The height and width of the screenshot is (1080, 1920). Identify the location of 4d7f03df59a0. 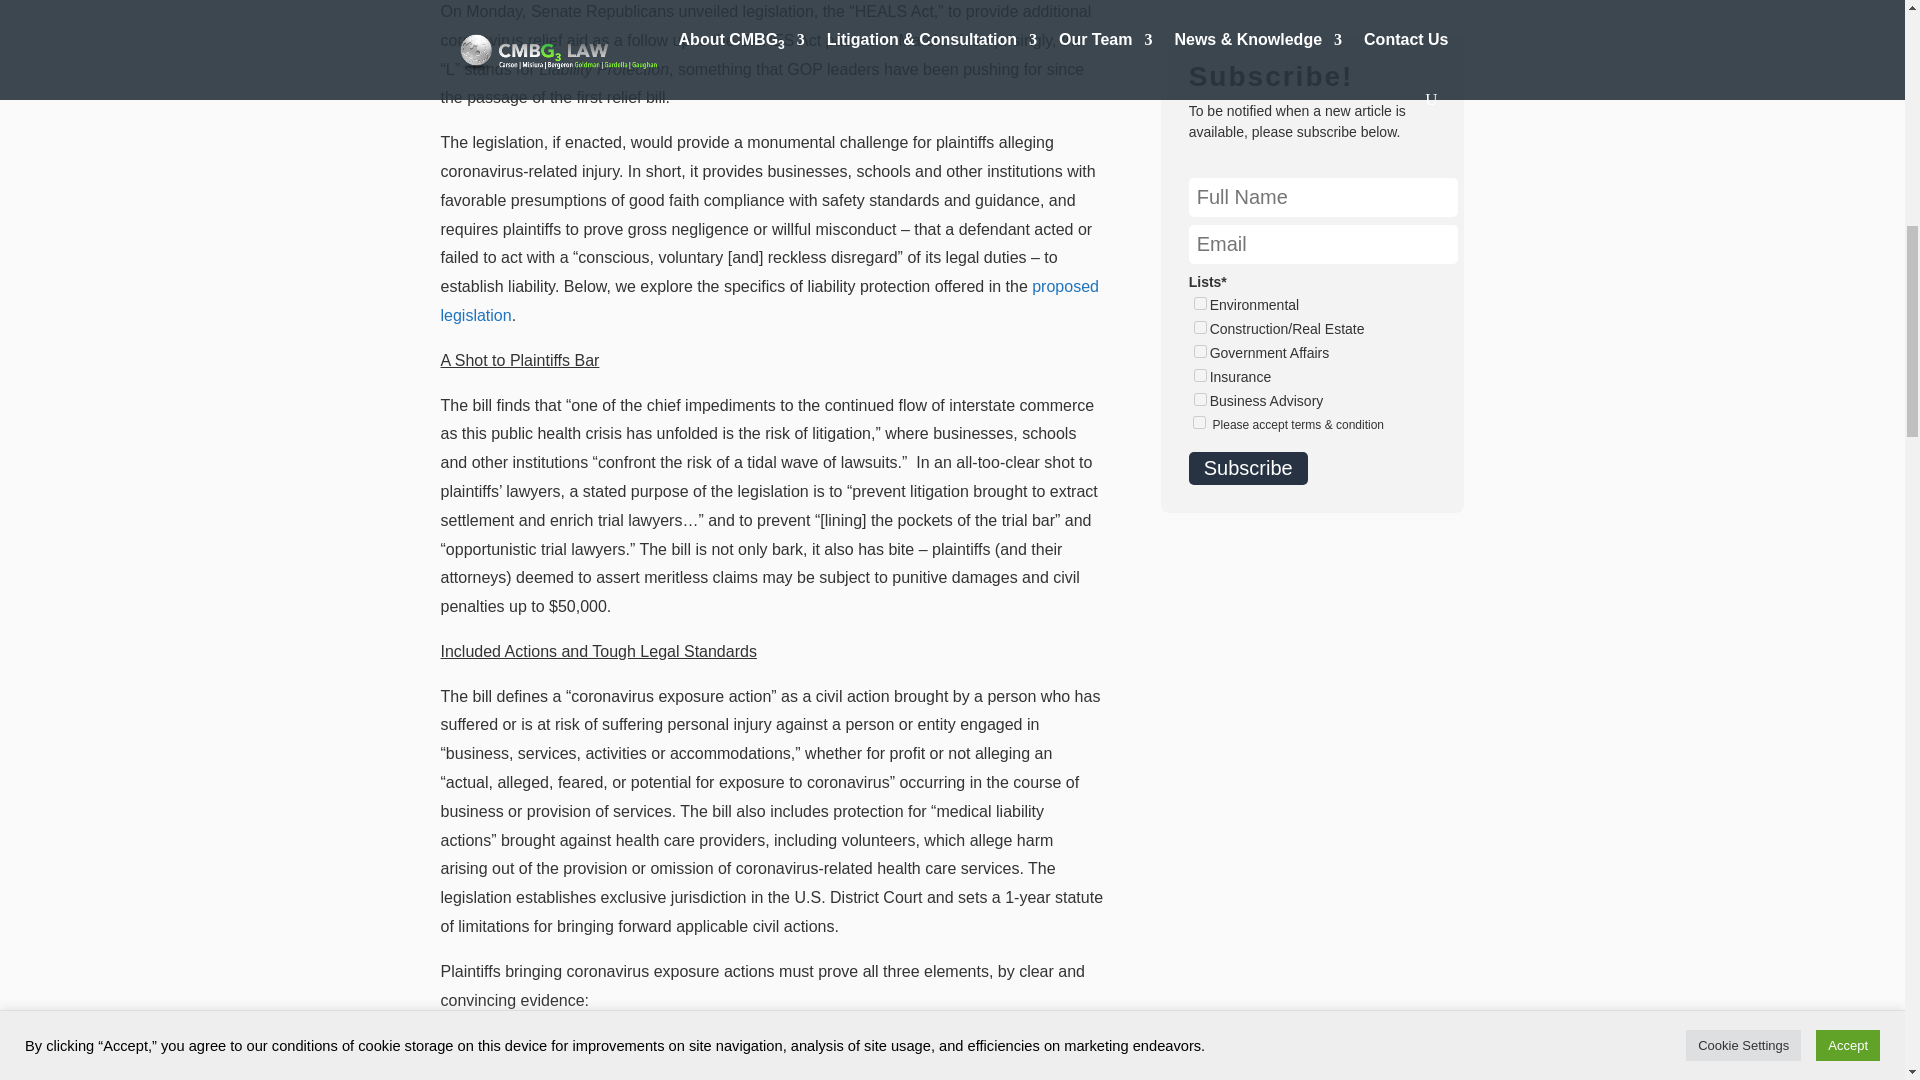
(1200, 303).